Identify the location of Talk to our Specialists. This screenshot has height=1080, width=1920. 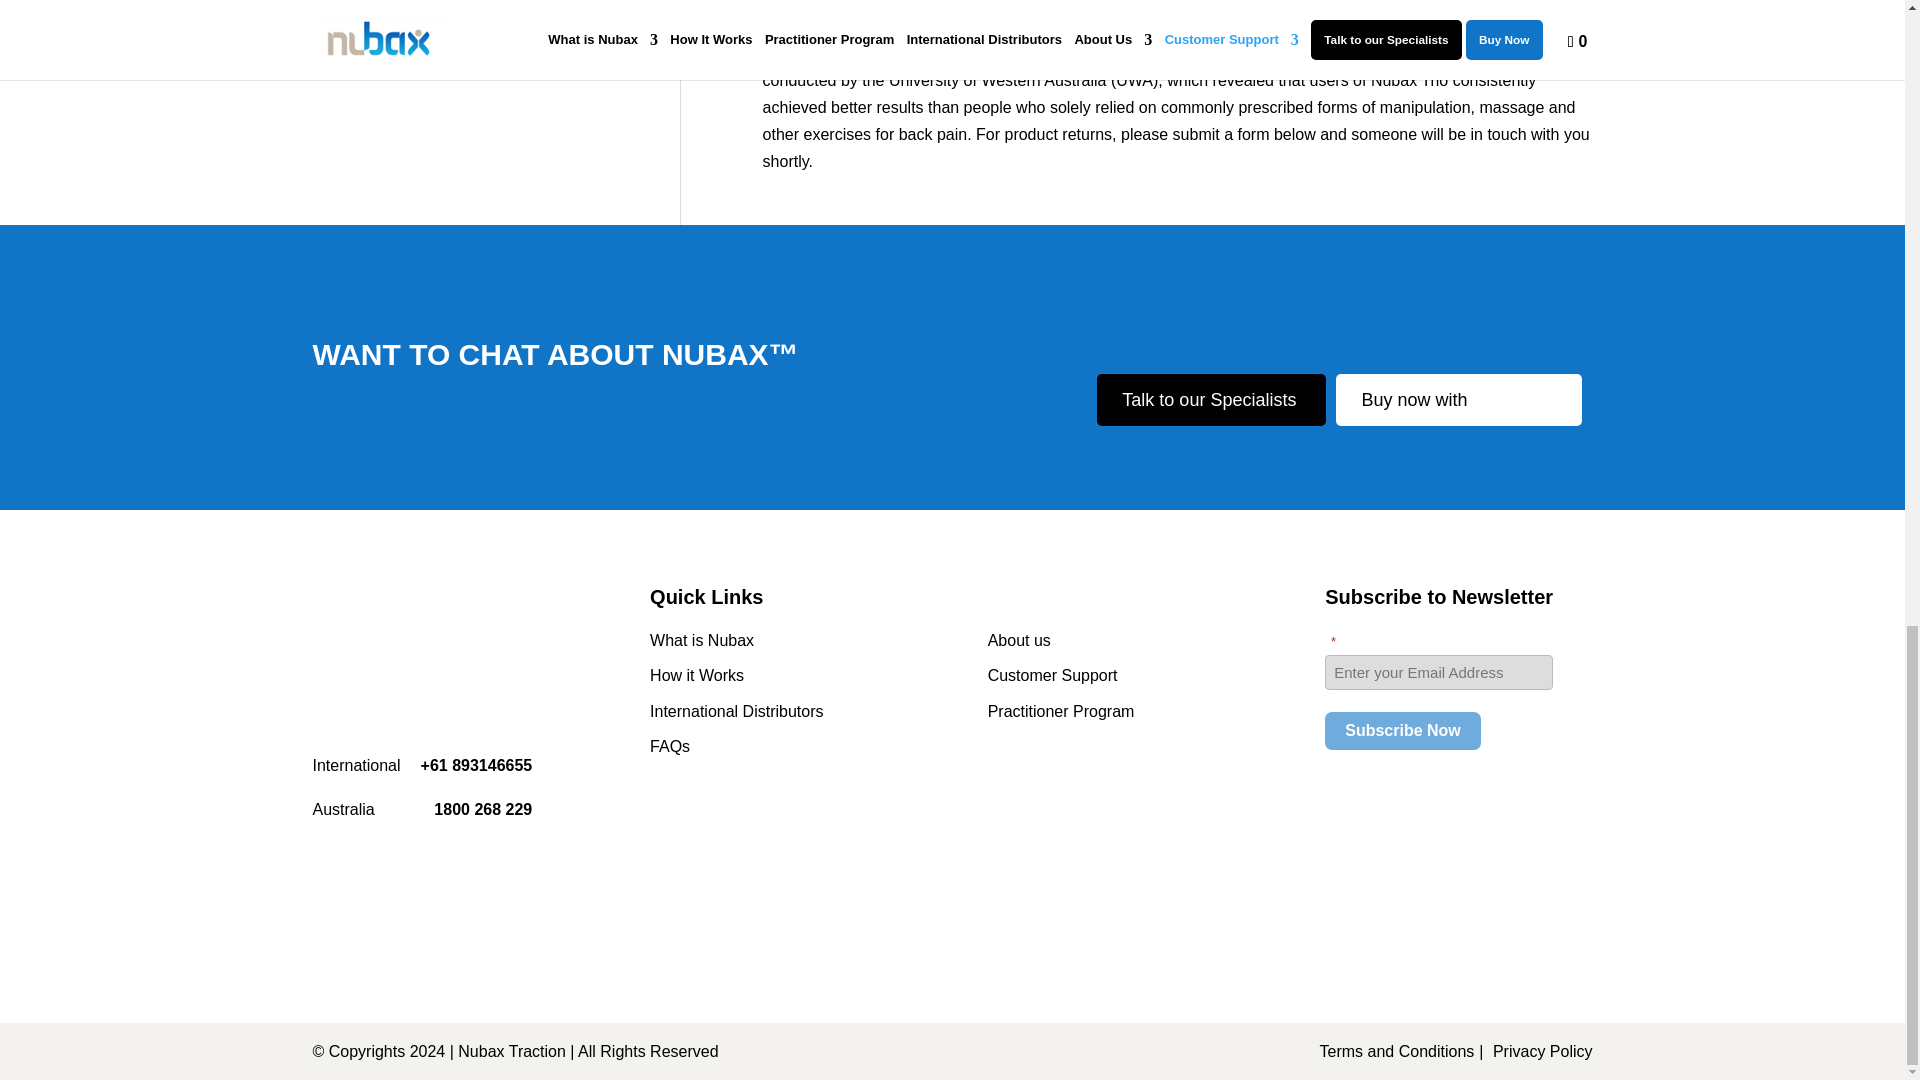
(1211, 399).